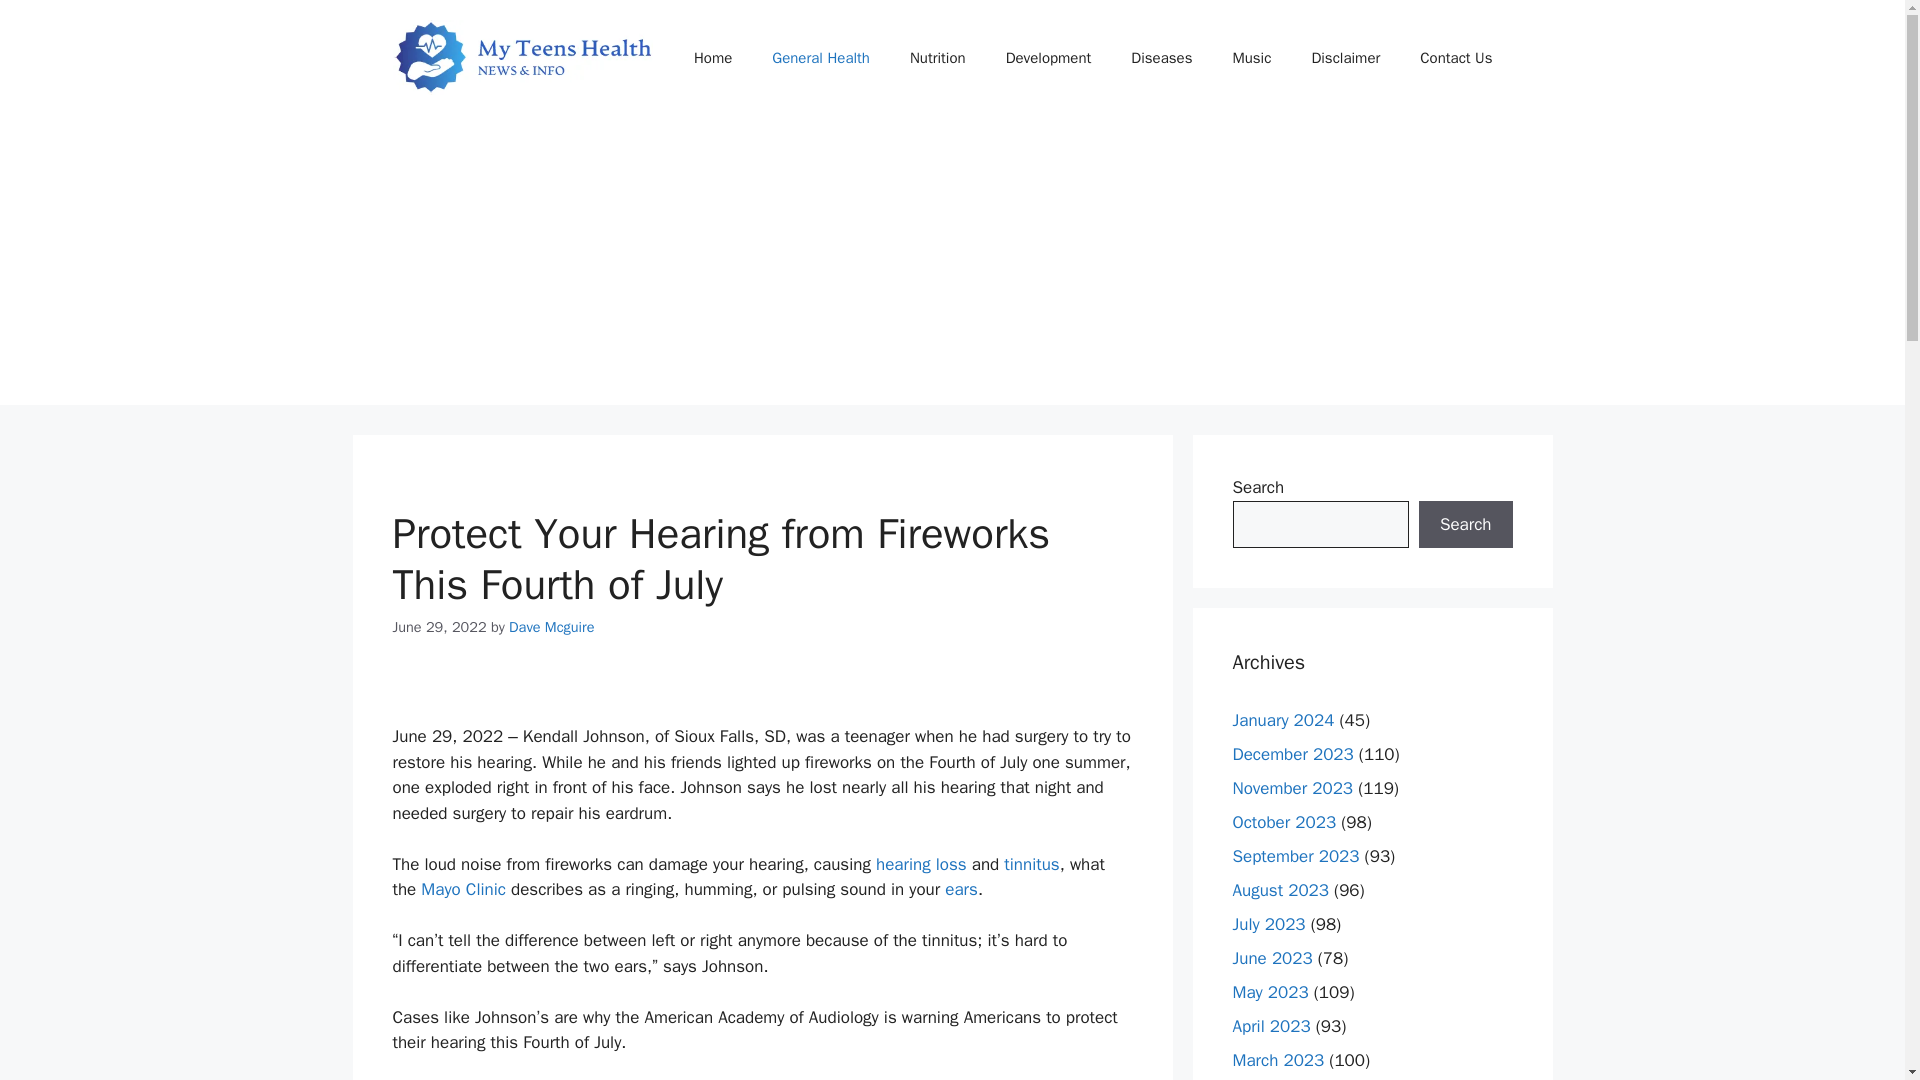 This screenshot has height=1080, width=1920. What do you see at coordinates (1032, 864) in the screenshot?
I see `tinnitus` at bounding box center [1032, 864].